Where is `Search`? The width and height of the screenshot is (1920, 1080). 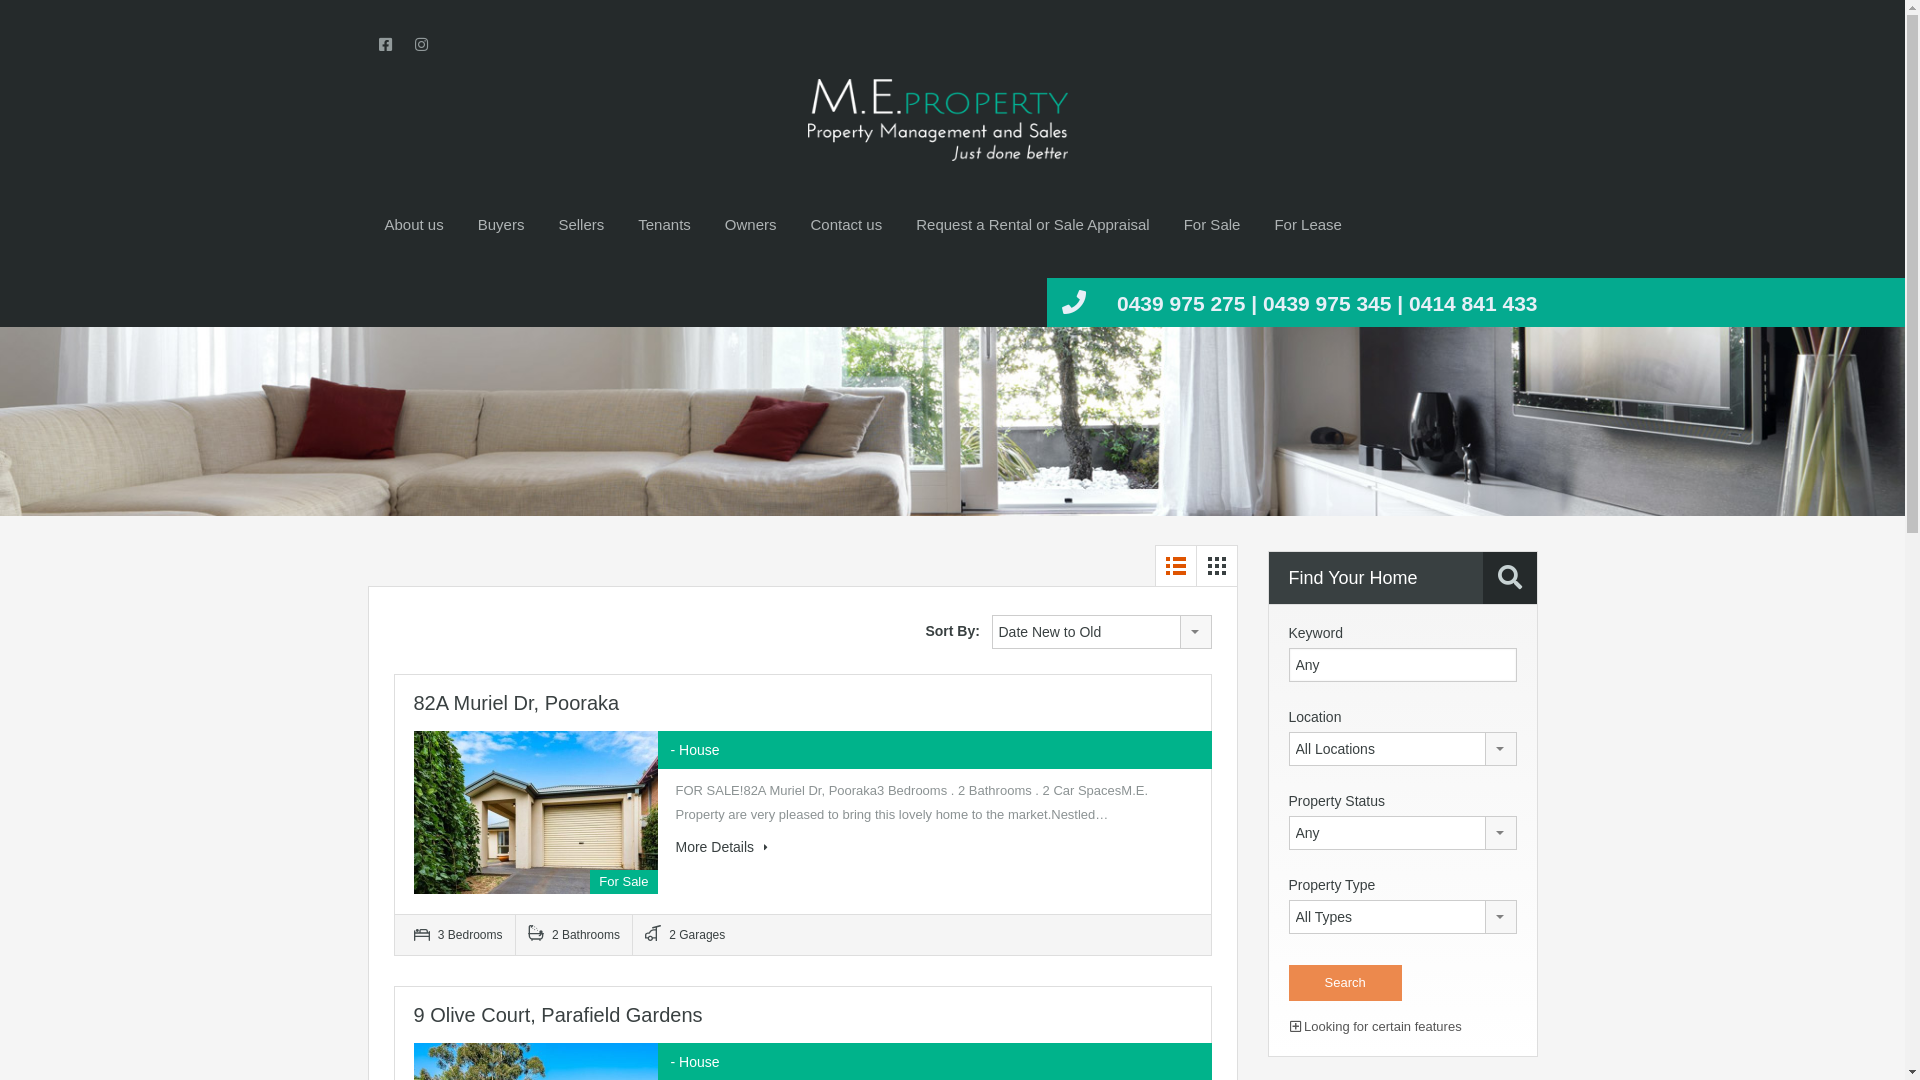 Search is located at coordinates (1344, 983).